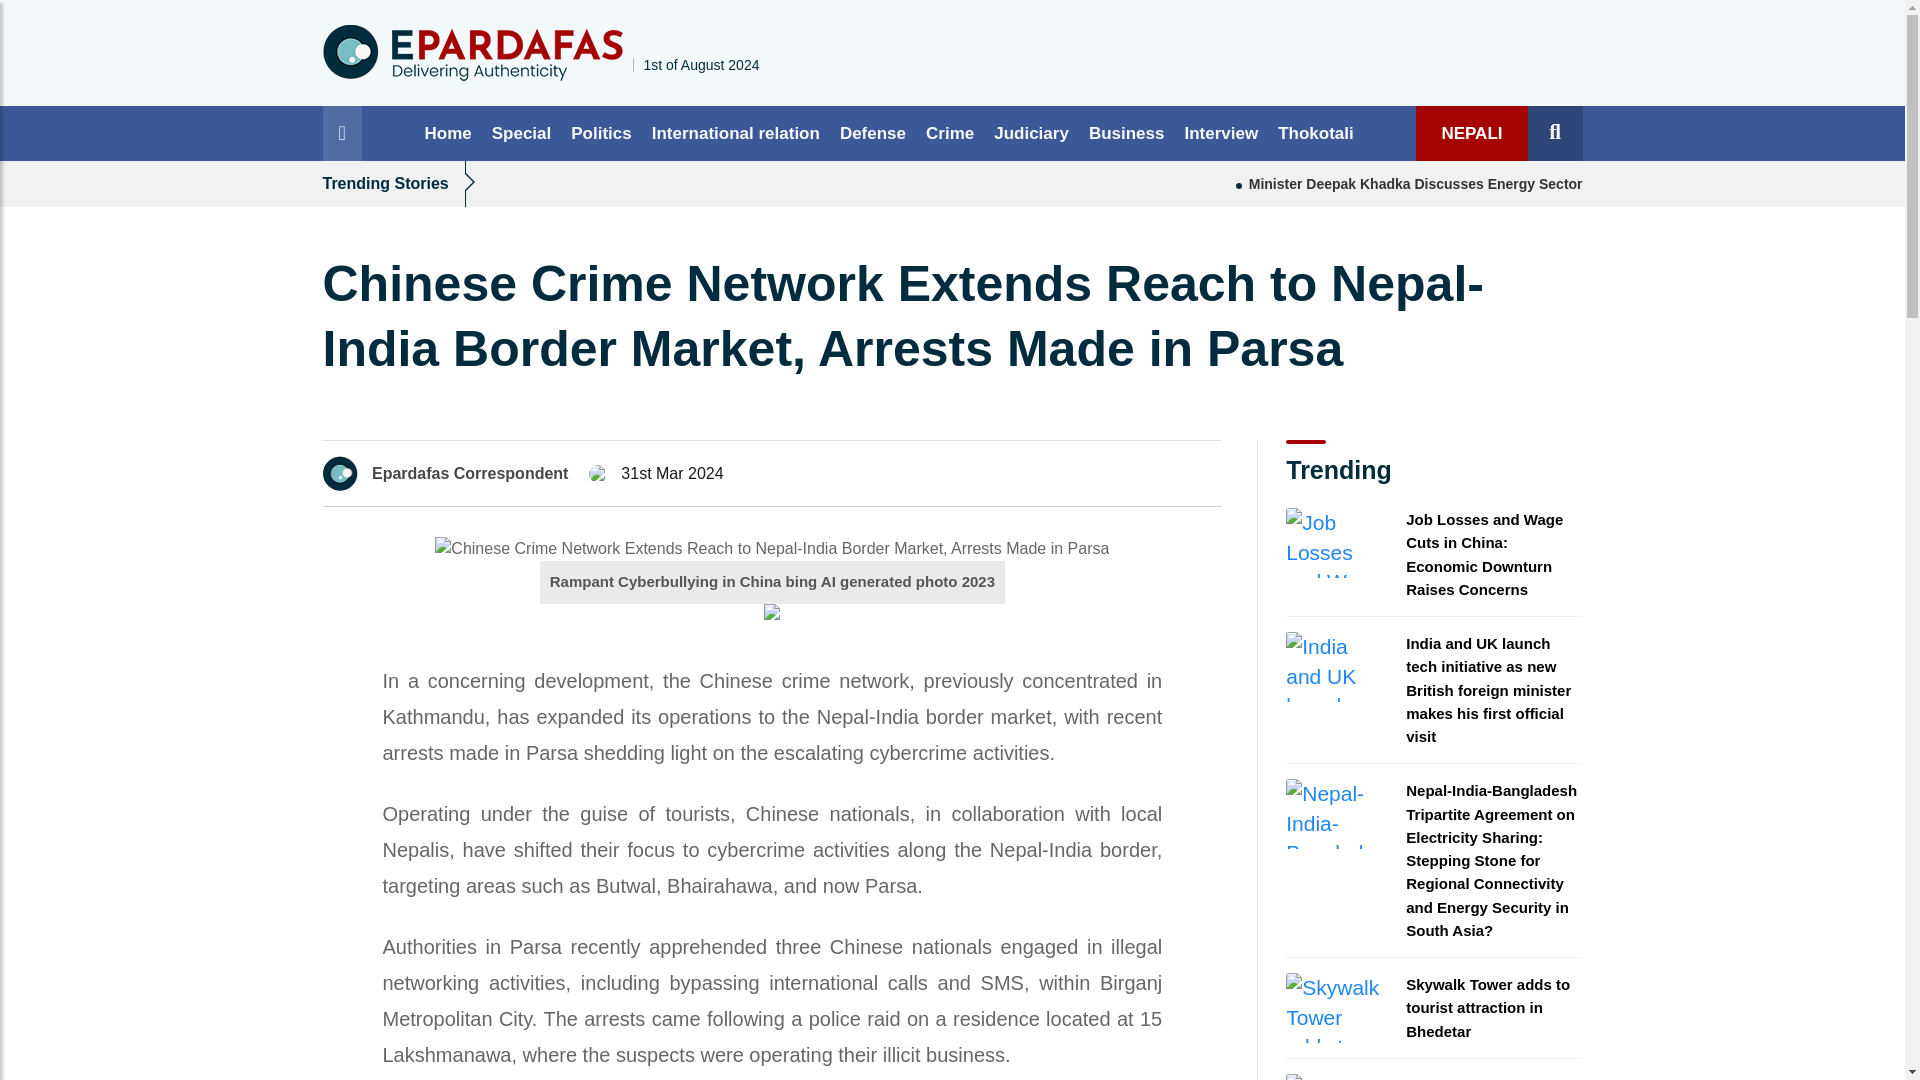 Image resolution: width=1920 pixels, height=1080 pixels. I want to click on Crime, so click(949, 132).